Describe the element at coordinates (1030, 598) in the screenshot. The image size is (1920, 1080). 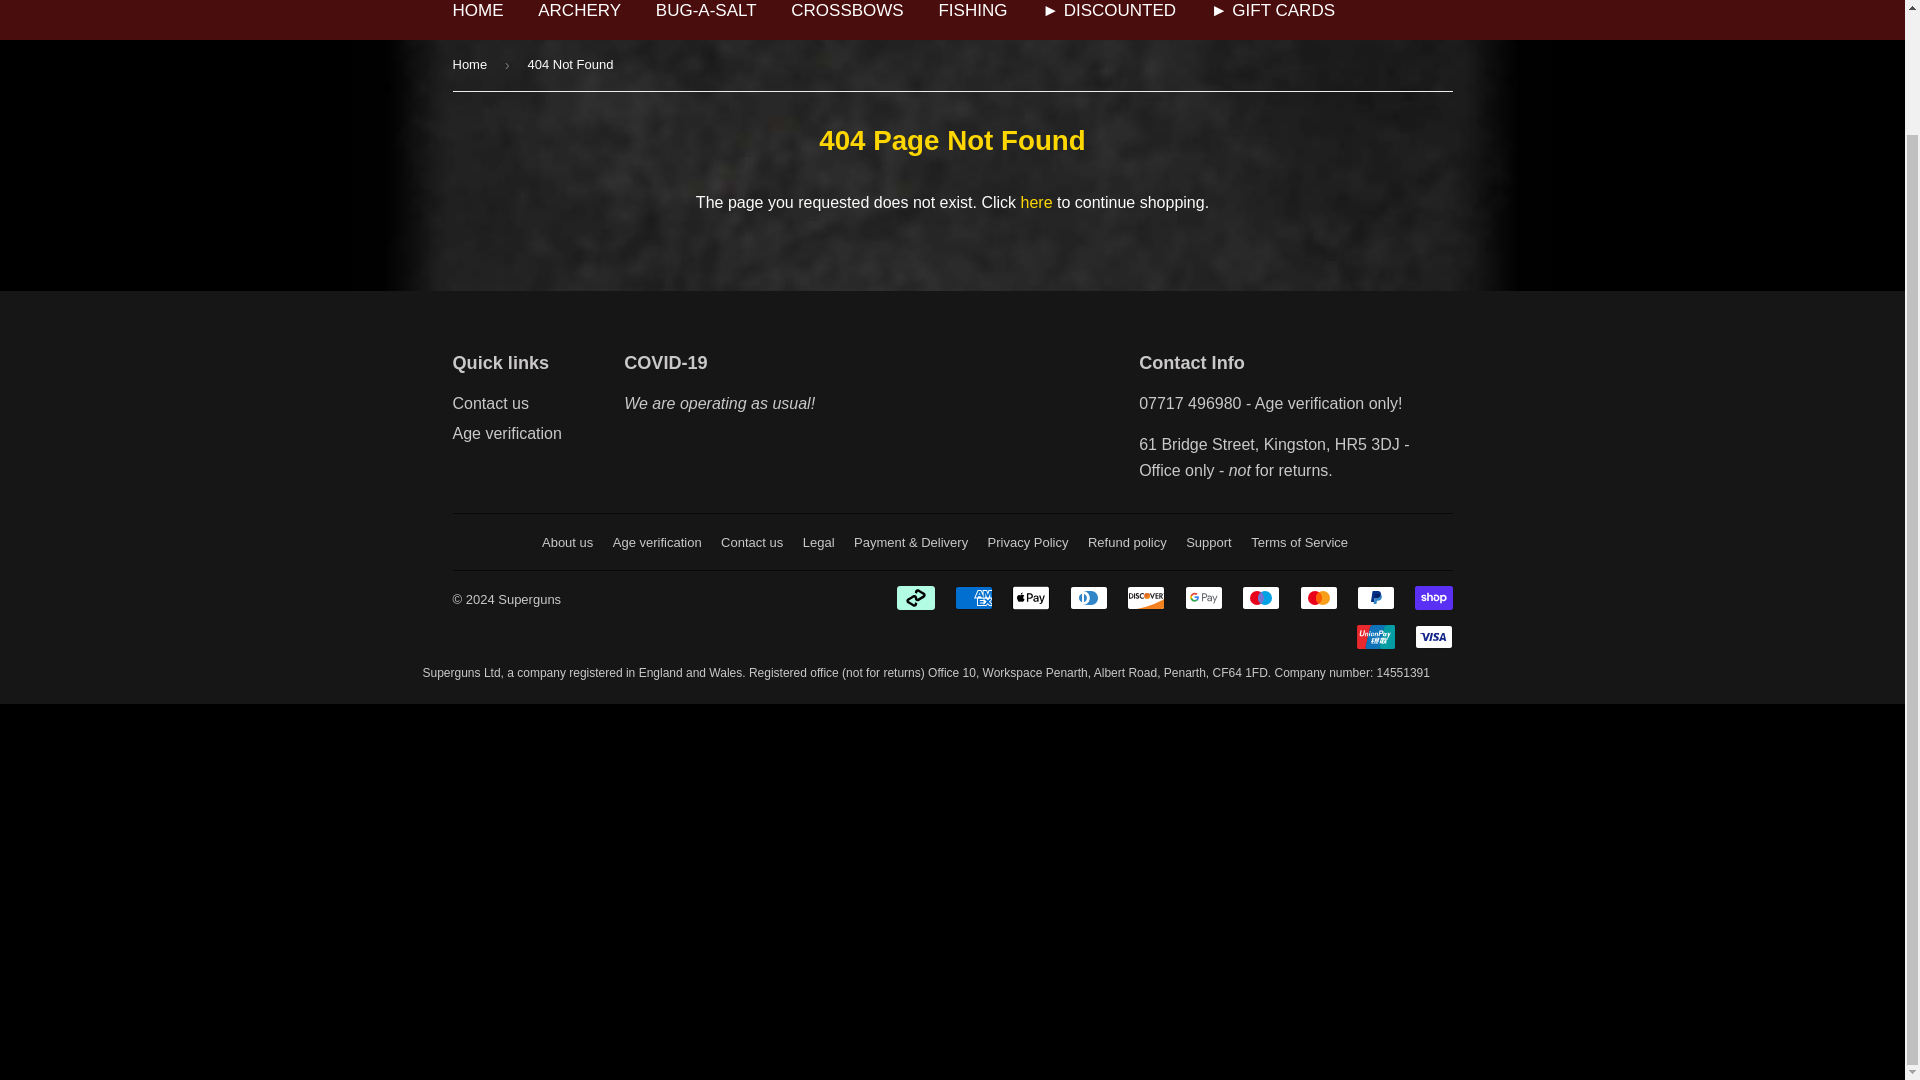
I see `Apple Pay` at that location.